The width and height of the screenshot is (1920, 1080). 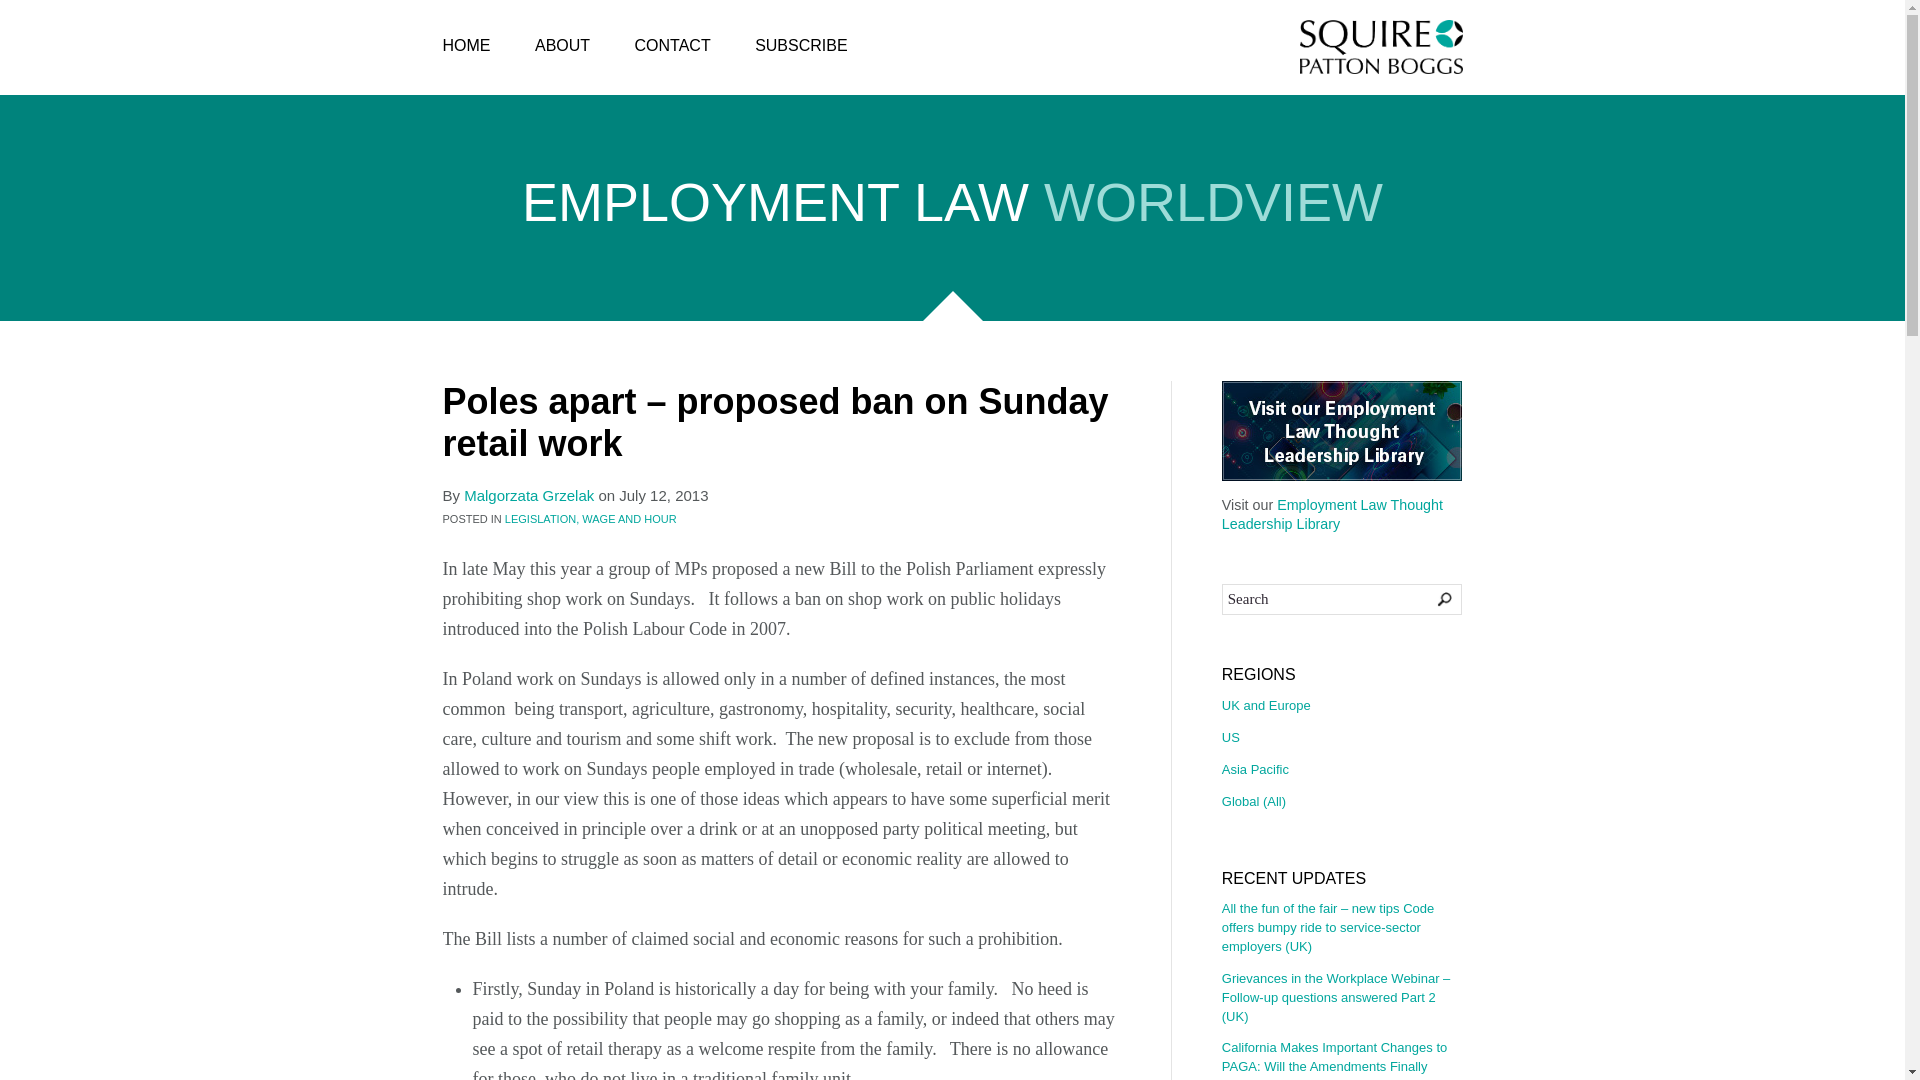 I want to click on ABOUT, so click(x=562, y=46).